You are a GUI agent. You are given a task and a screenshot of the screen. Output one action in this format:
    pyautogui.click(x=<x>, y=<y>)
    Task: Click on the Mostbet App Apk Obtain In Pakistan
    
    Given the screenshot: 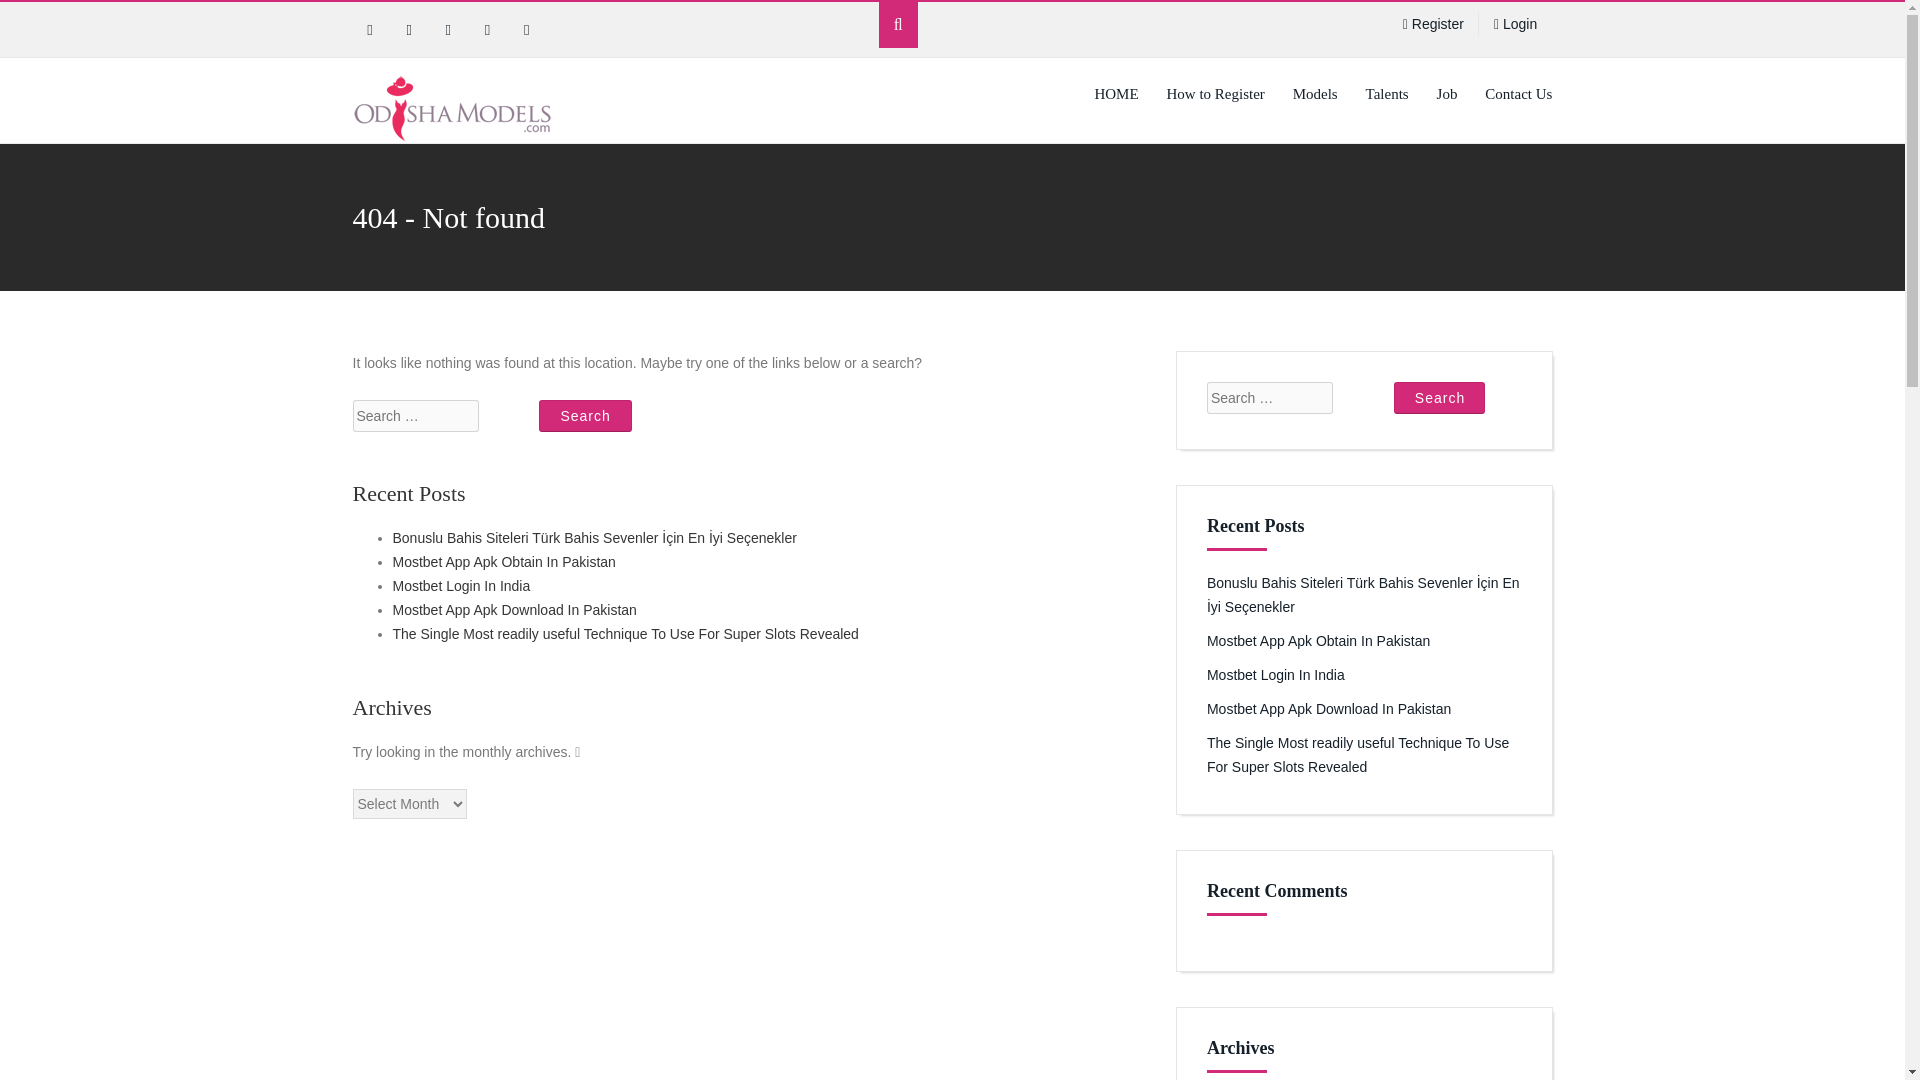 What is the action you would take?
    pyautogui.click(x=1318, y=640)
    